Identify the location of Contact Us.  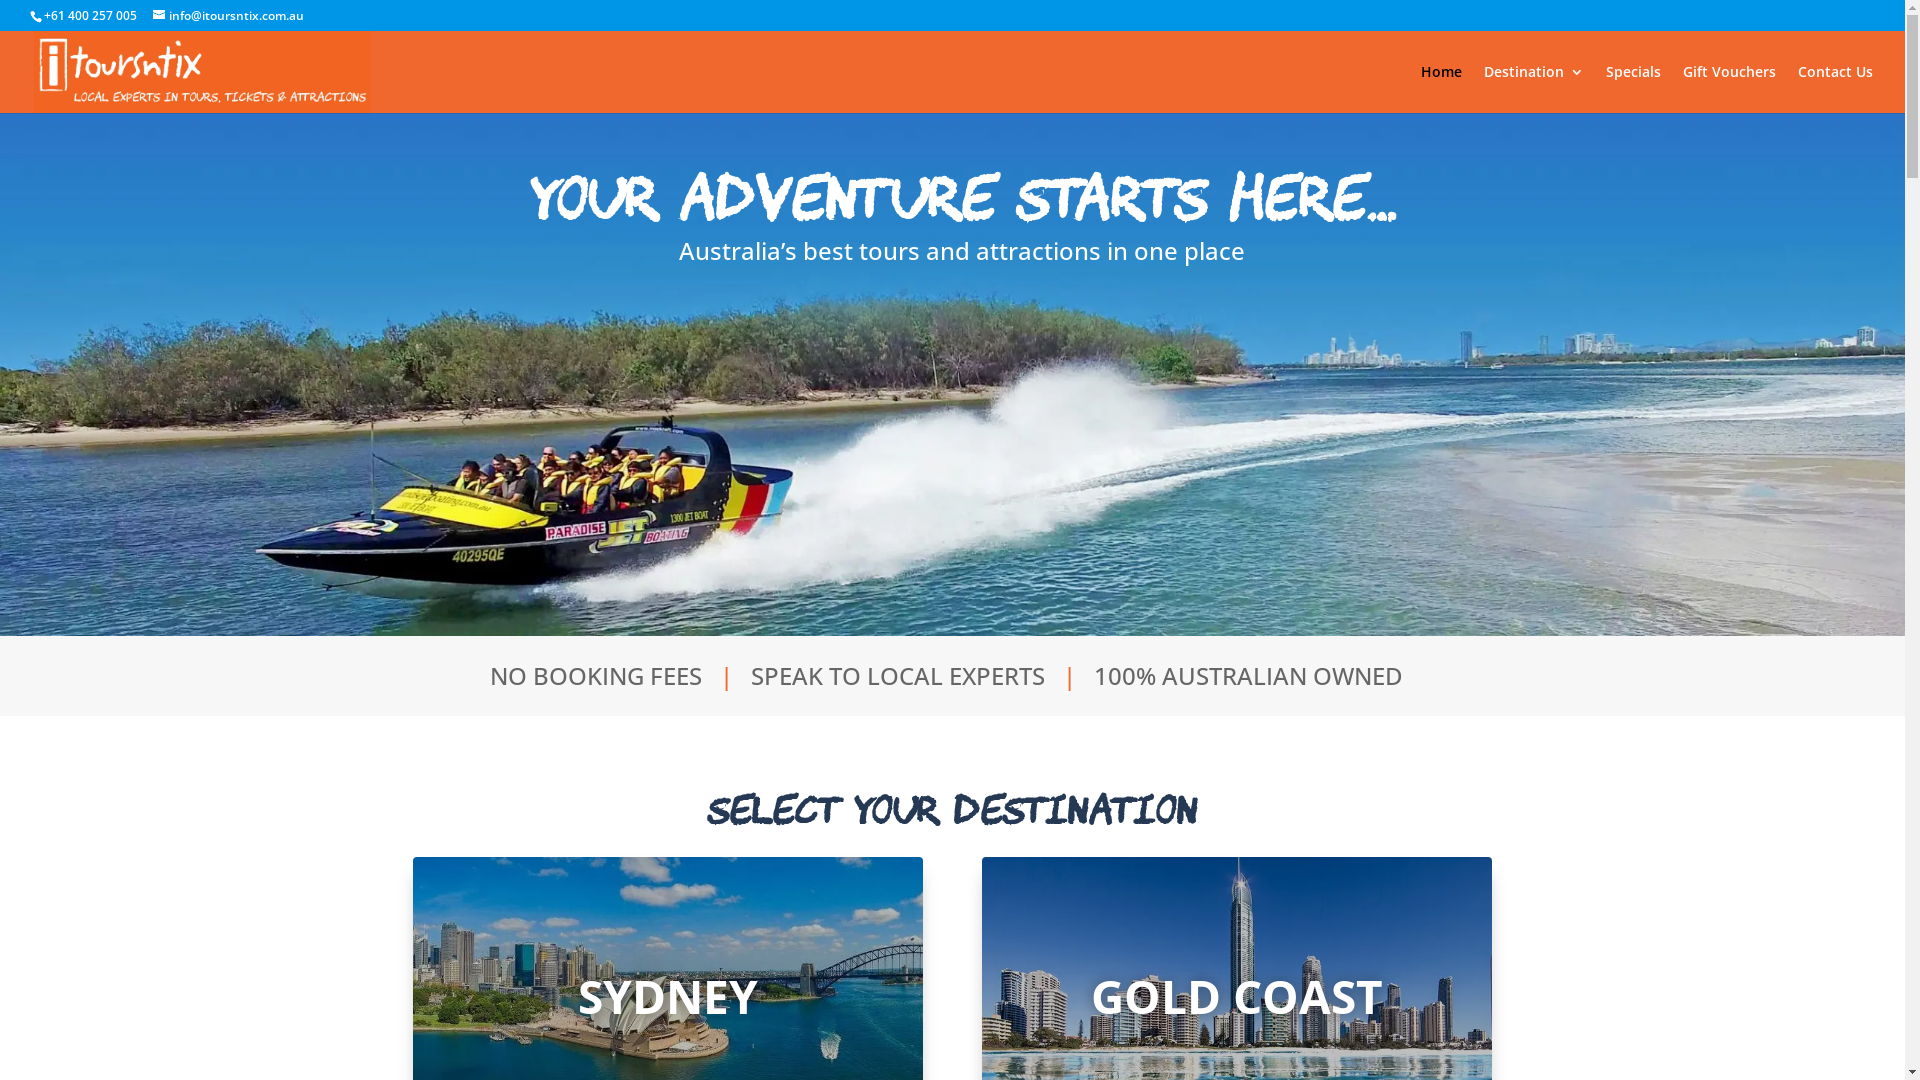
(1836, 89).